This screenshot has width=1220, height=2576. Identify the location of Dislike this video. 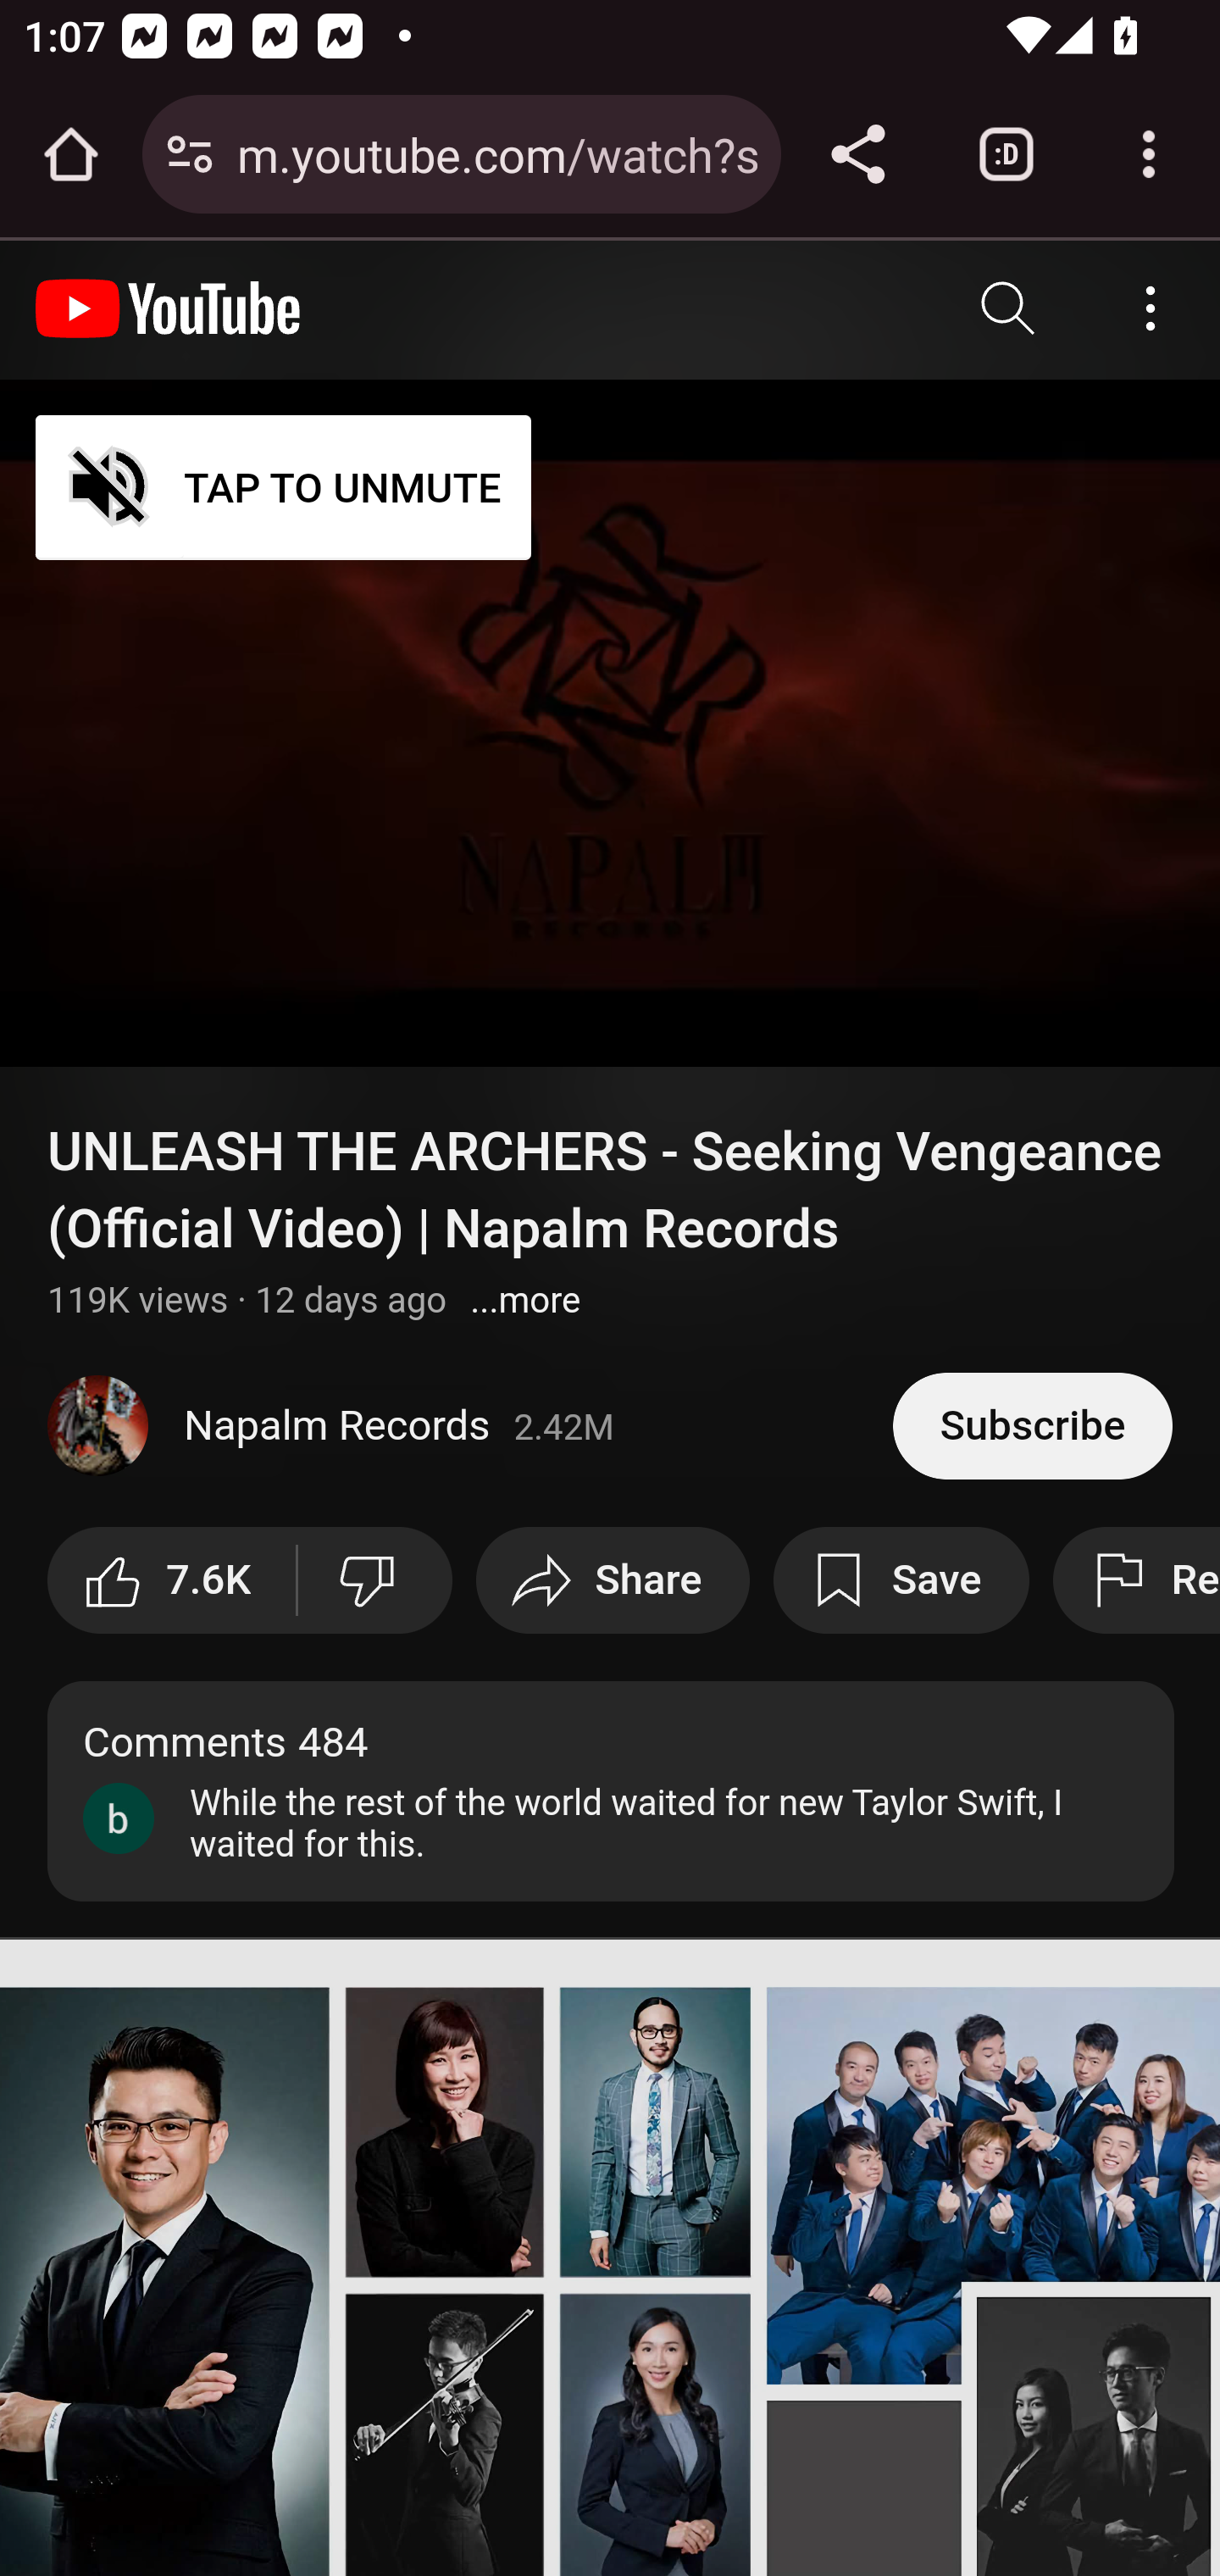
(374, 1579).